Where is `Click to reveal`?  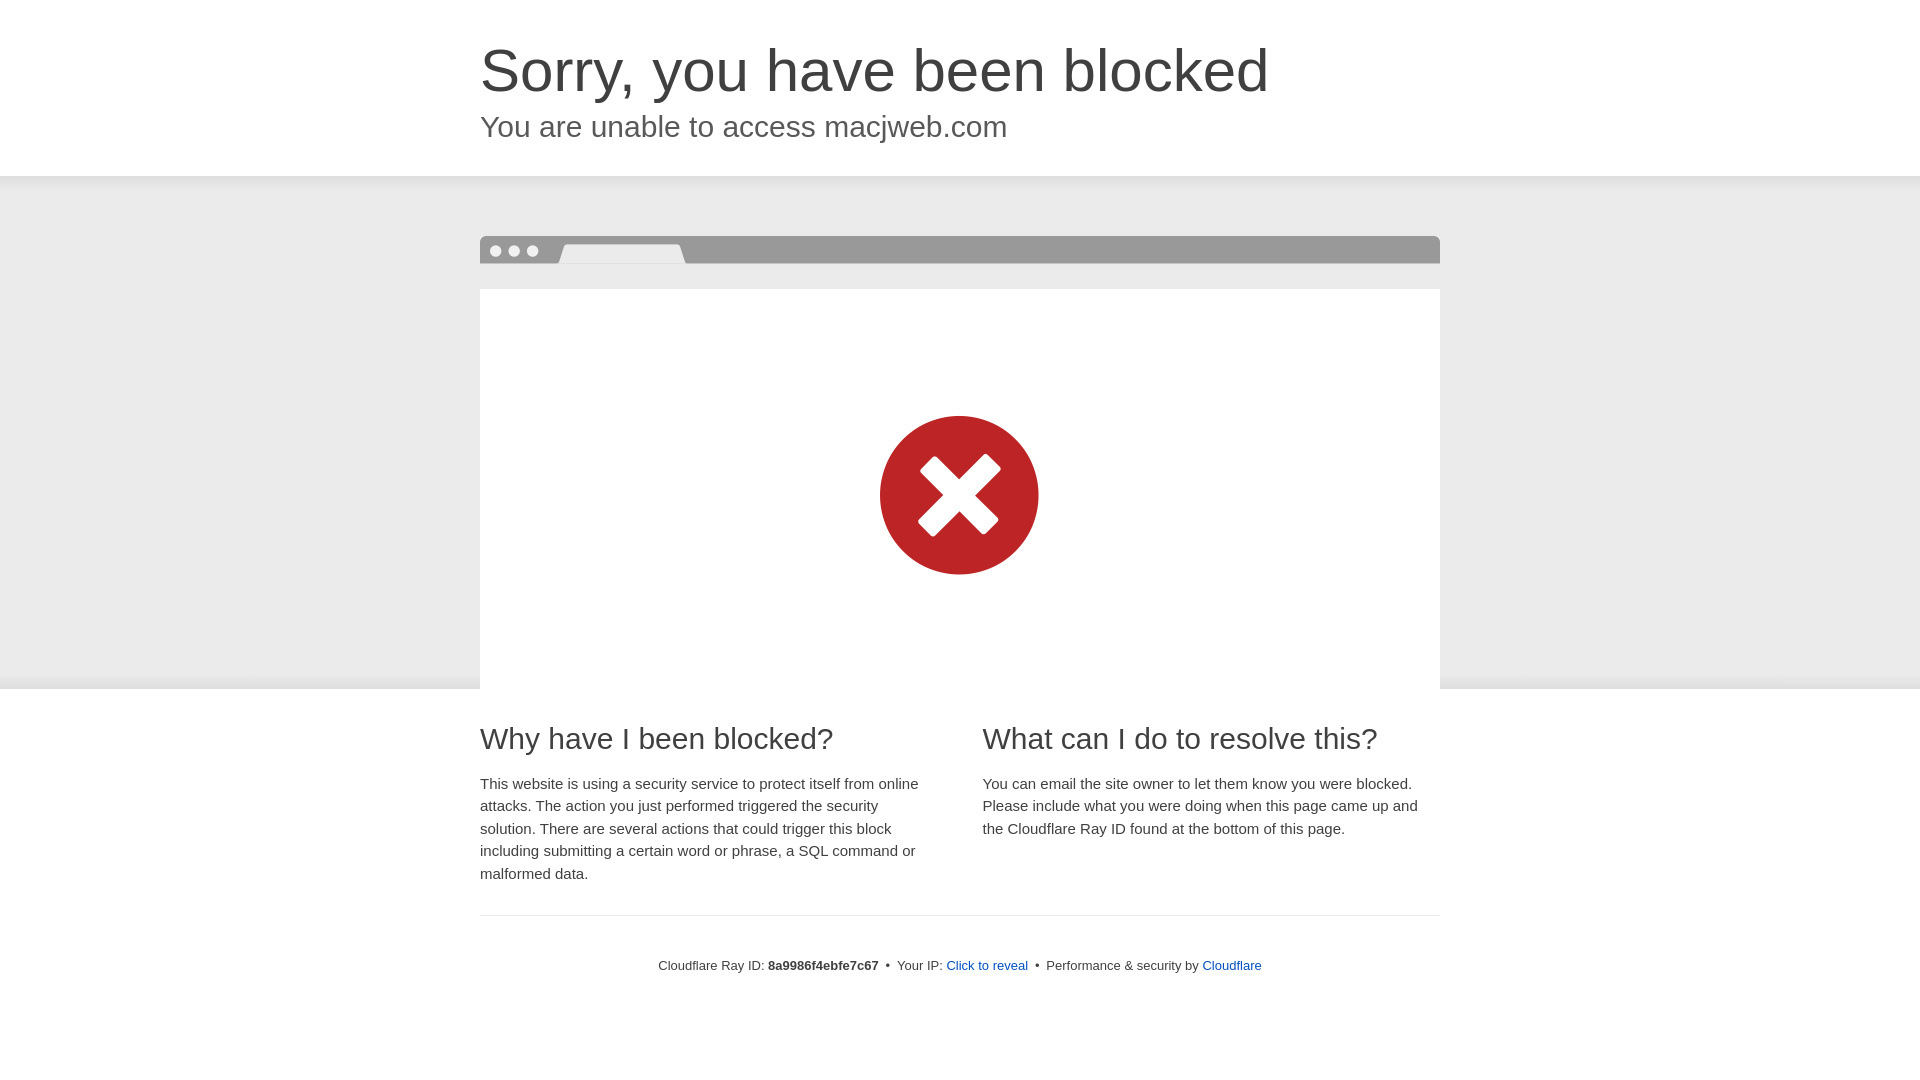 Click to reveal is located at coordinates (986, 966).